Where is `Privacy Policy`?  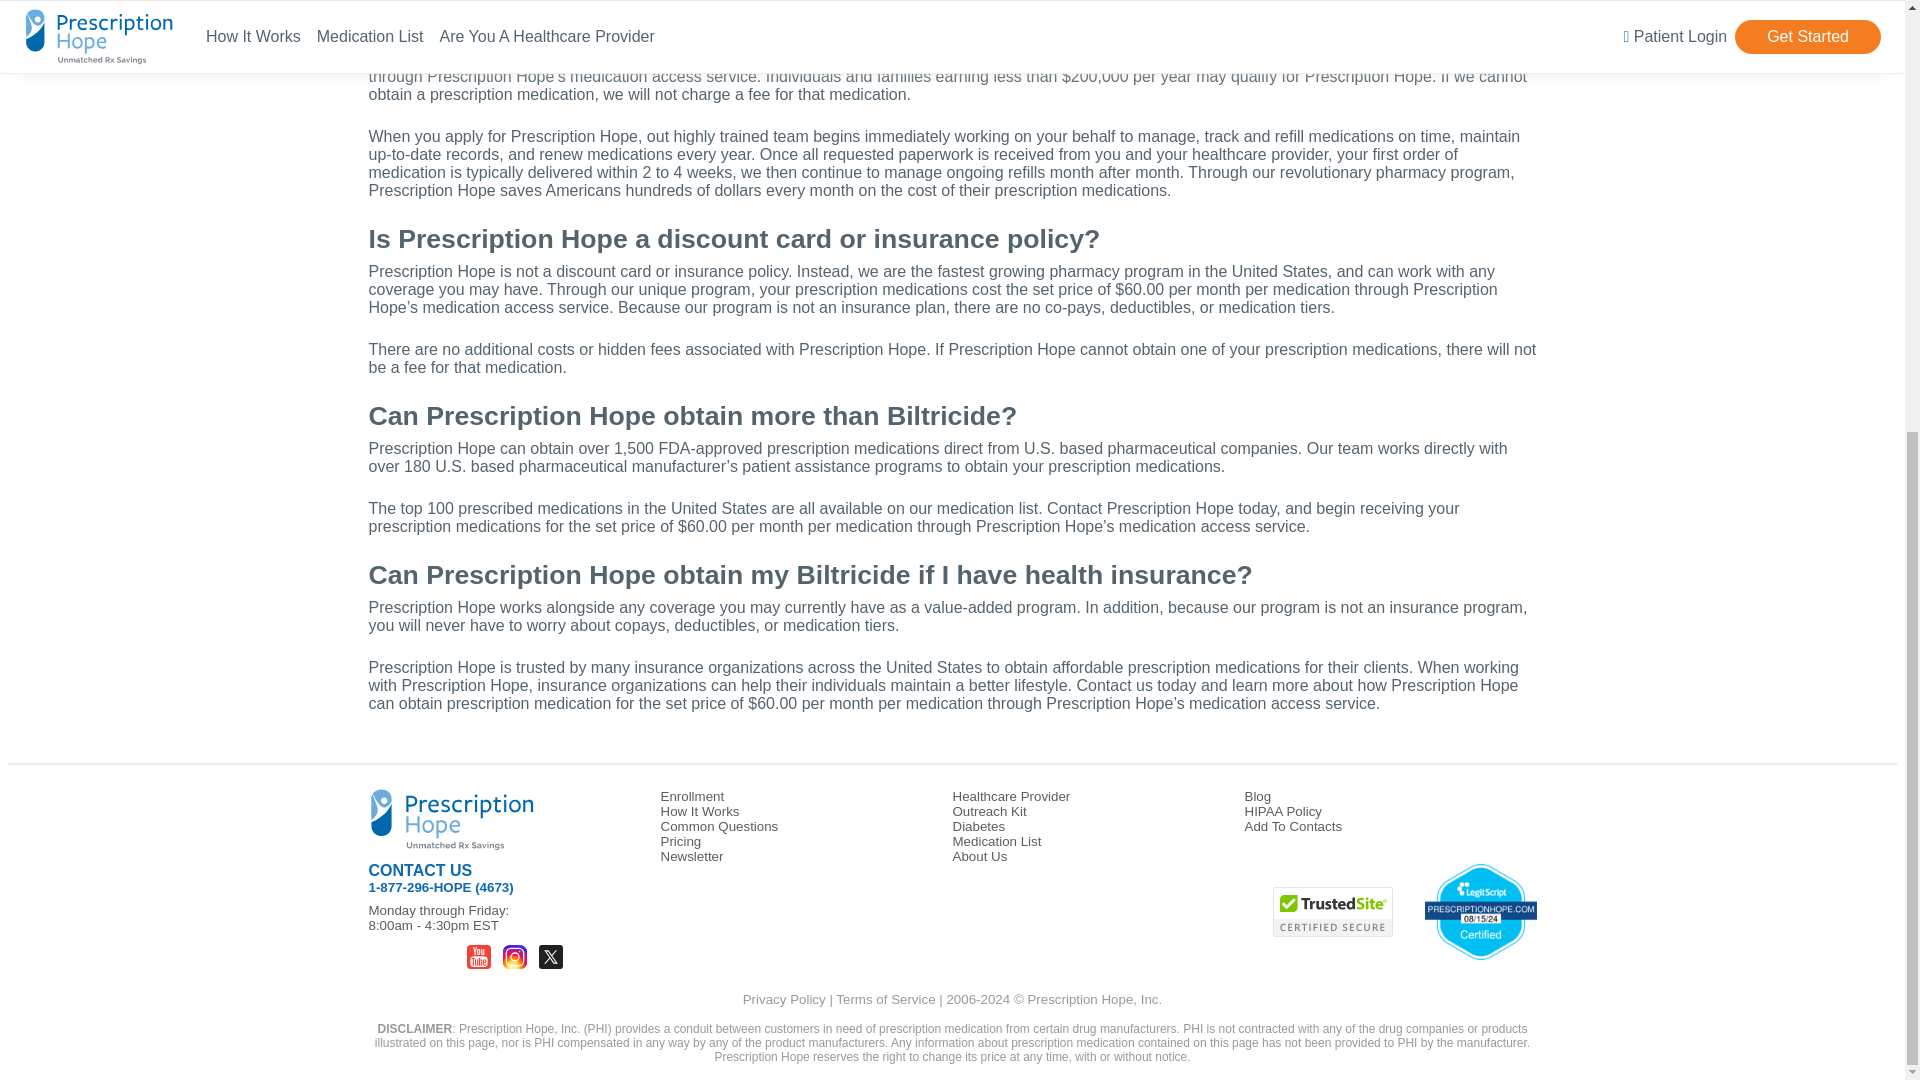 Privacy Policy is located at coordinates (784, 999).